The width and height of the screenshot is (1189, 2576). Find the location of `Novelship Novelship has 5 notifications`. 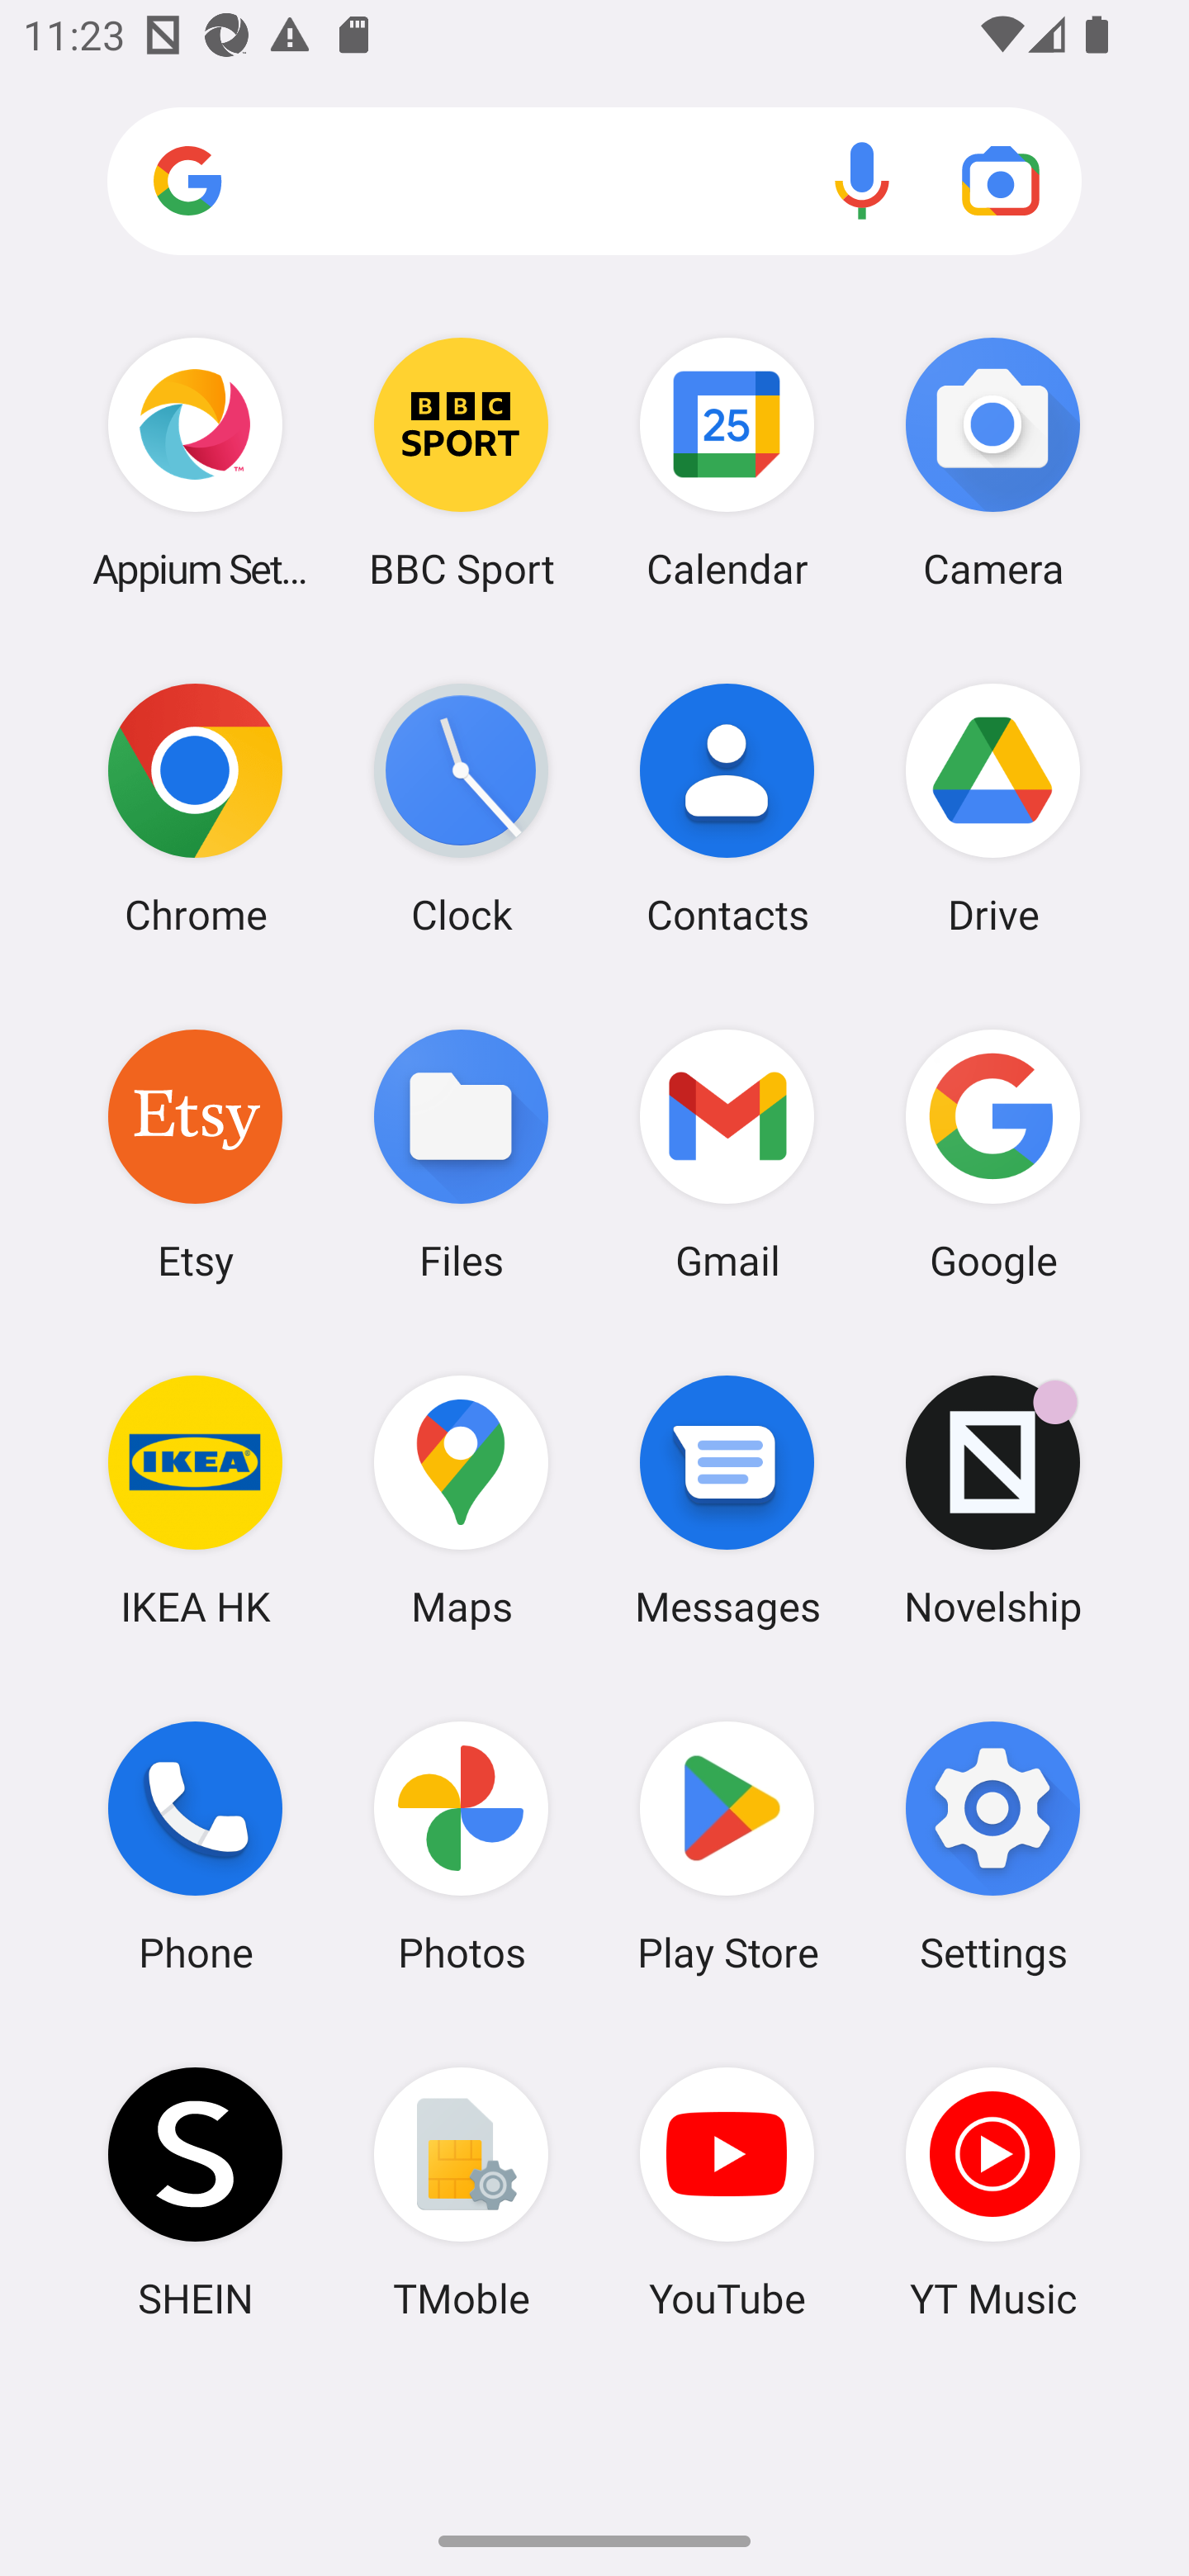

Novelship Novelship has 5 notifications is located at coordinates (992, 1500).